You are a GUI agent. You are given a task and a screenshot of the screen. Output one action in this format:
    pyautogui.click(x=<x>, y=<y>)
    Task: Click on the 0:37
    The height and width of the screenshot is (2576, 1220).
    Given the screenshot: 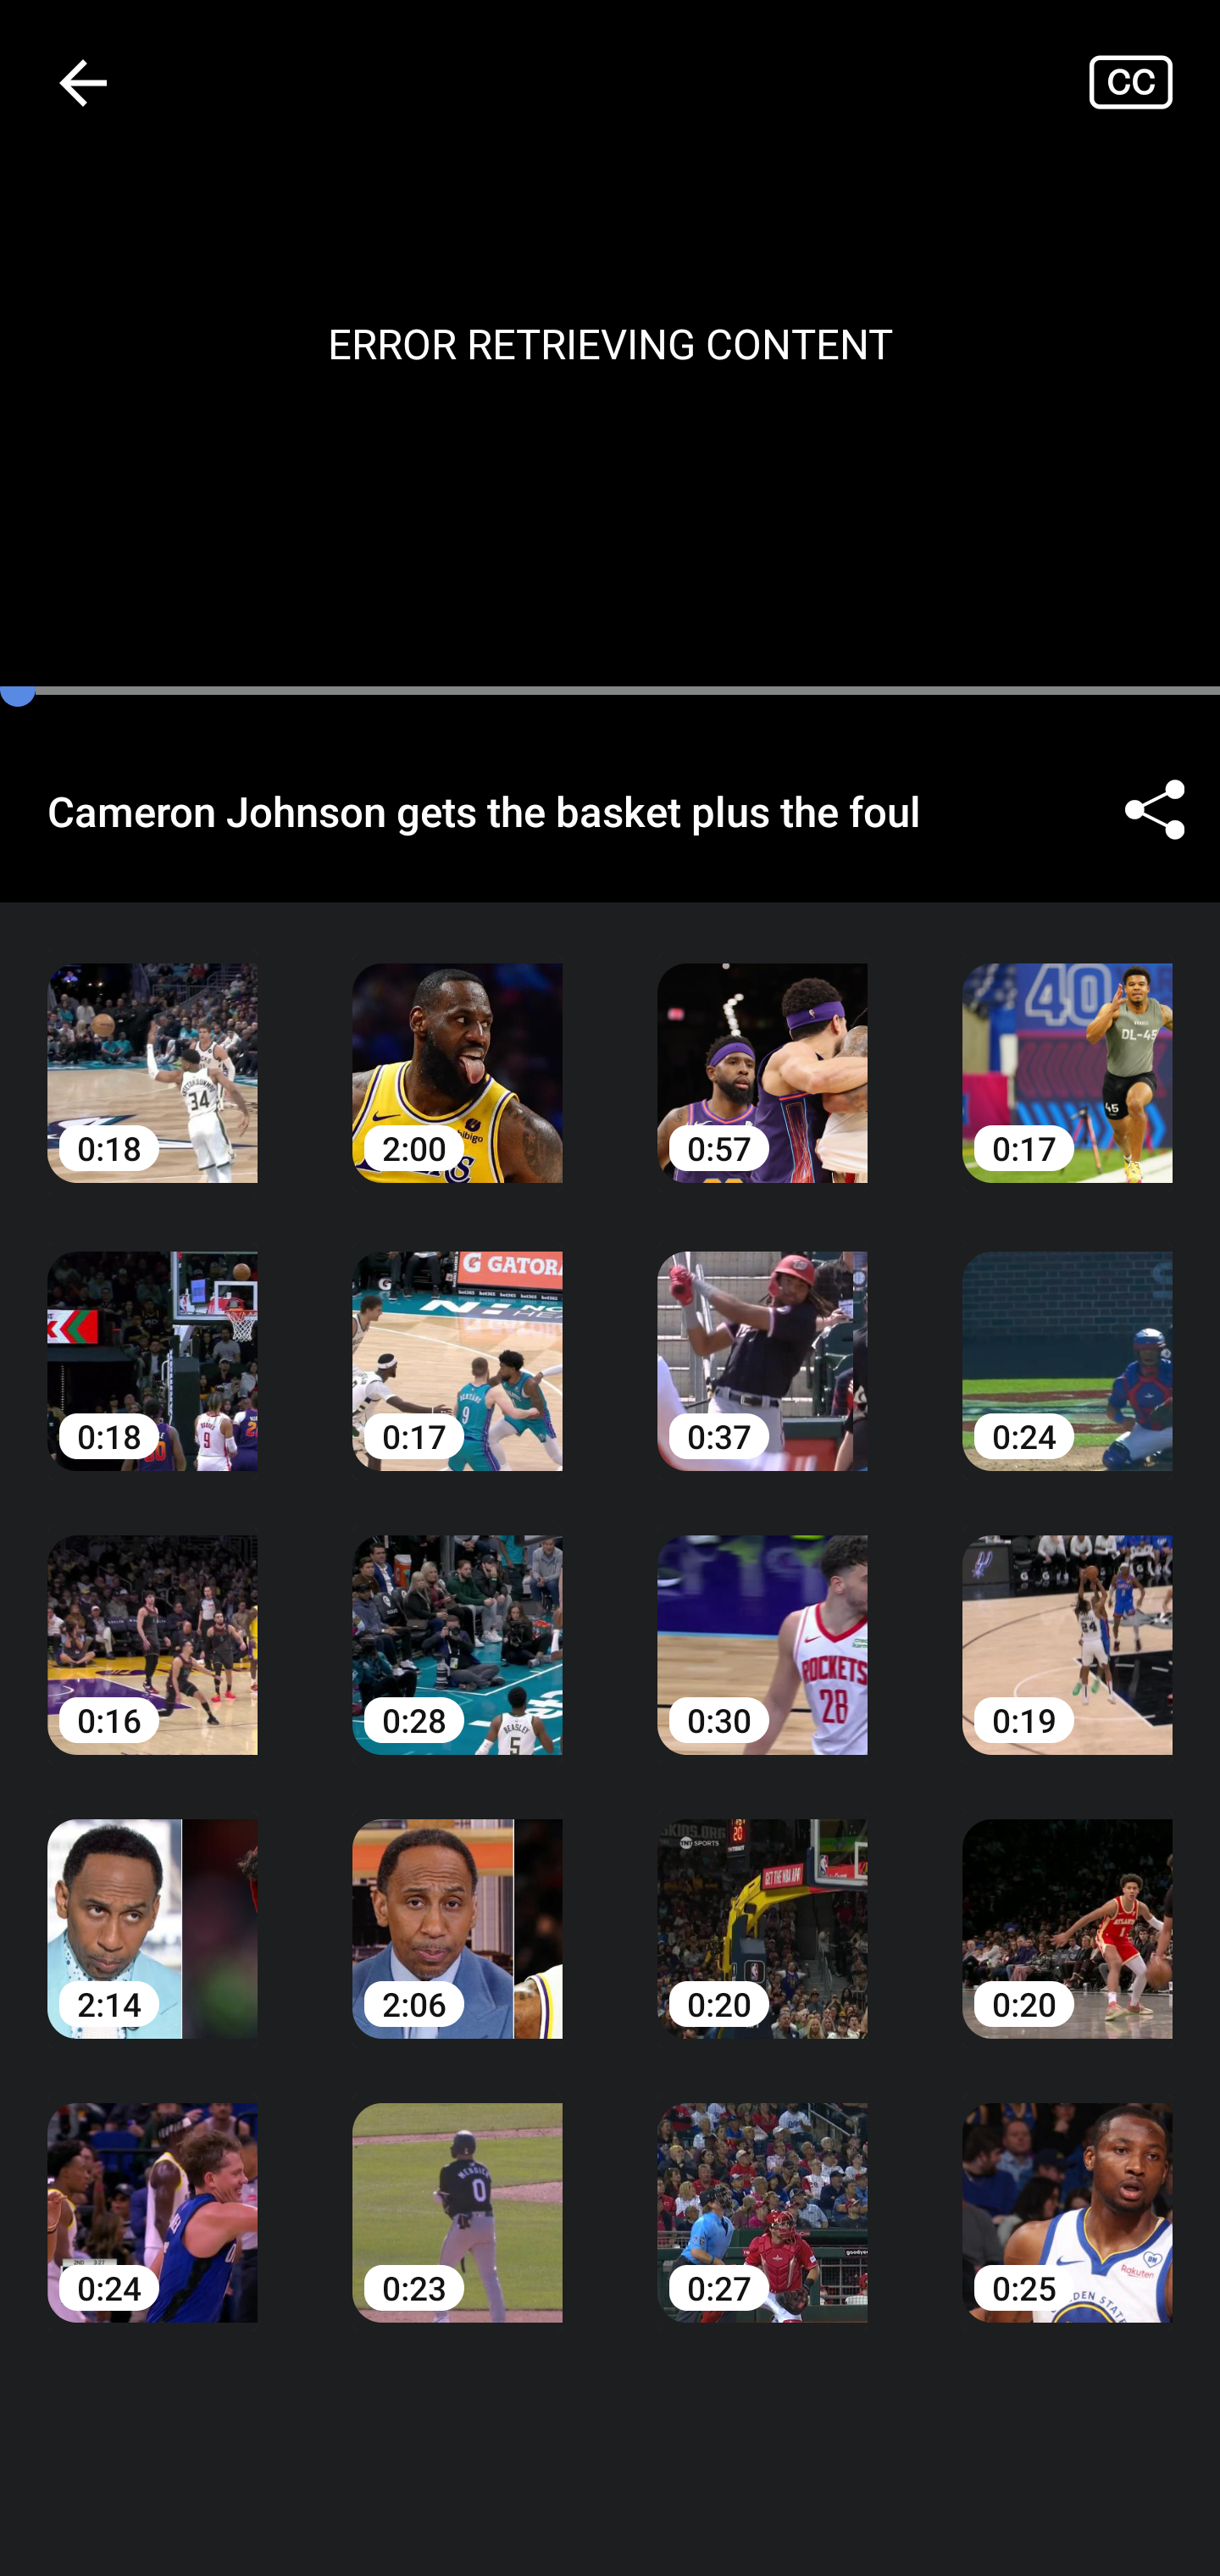 What is the action you would take?
    pyautogui.click(x=762, y=1336)
    